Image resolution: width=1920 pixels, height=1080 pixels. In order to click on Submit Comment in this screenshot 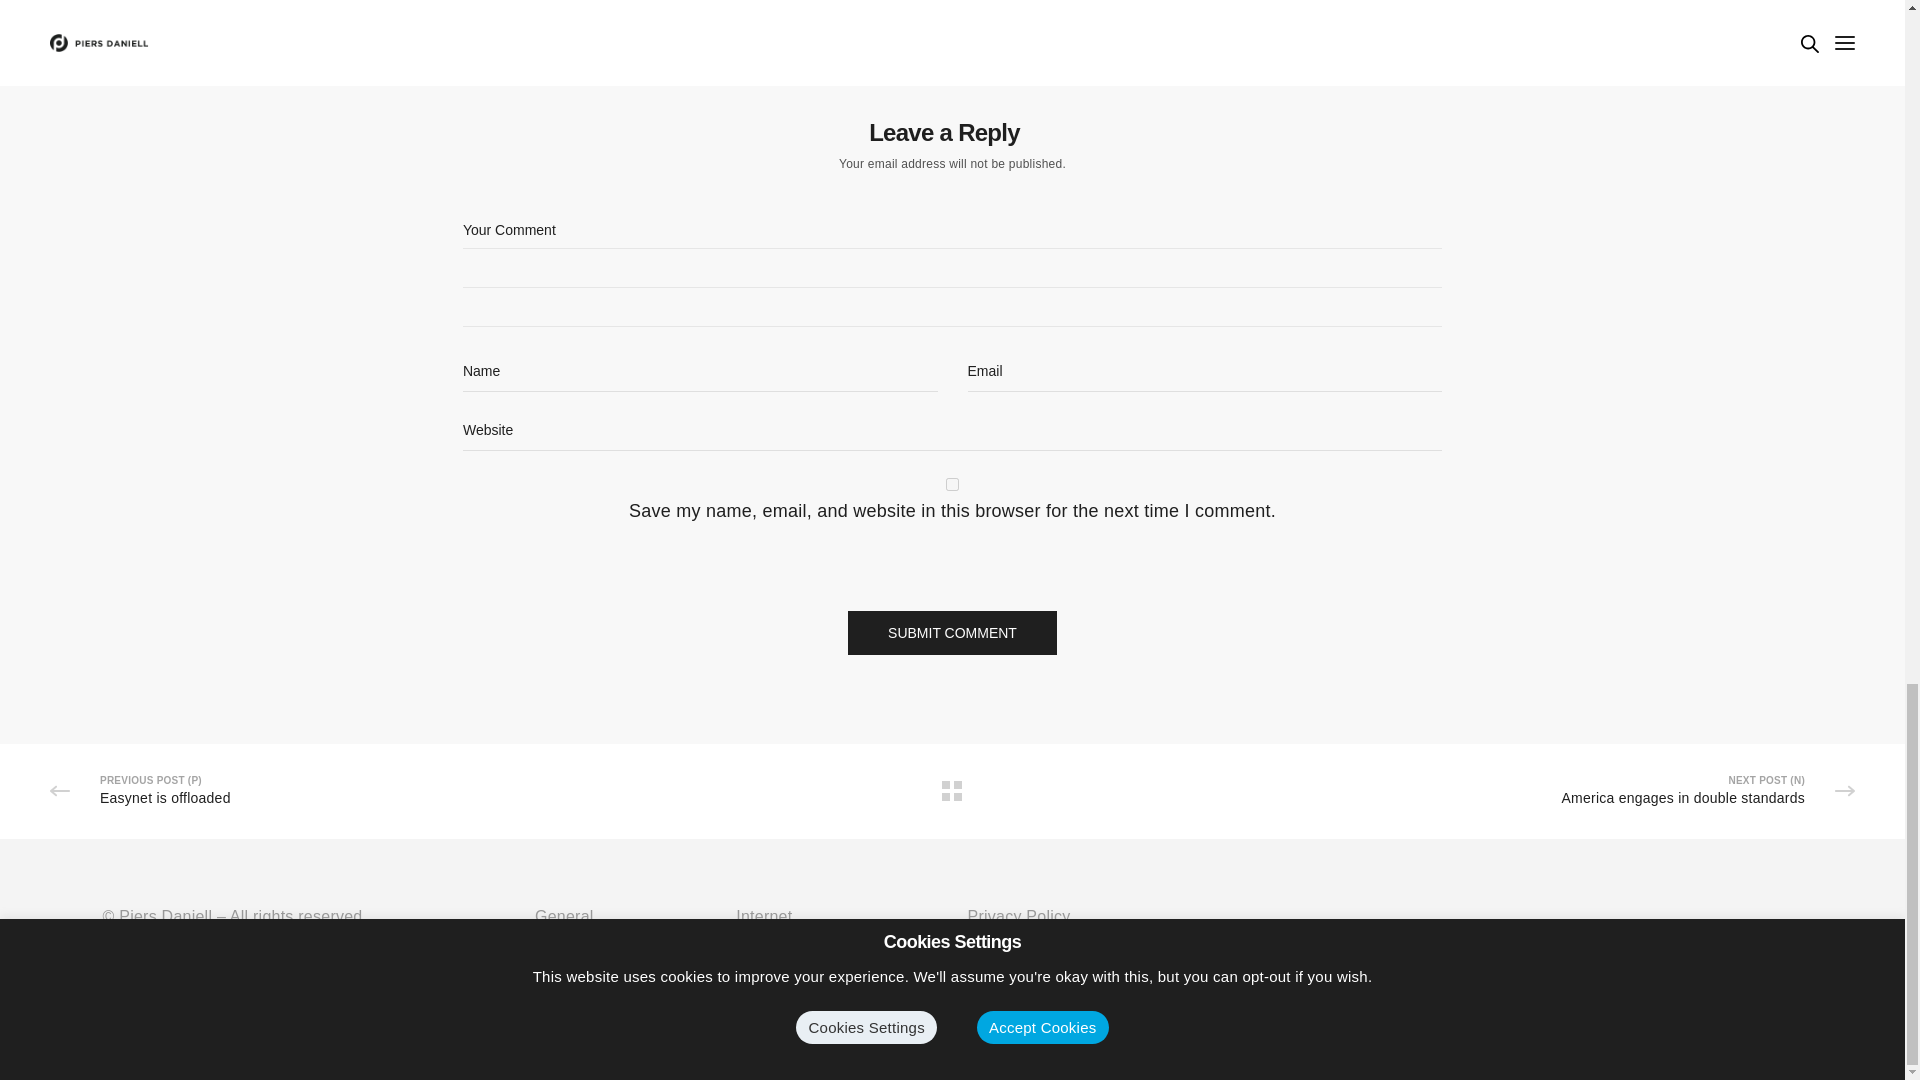, I will do `click(952, 632)`.